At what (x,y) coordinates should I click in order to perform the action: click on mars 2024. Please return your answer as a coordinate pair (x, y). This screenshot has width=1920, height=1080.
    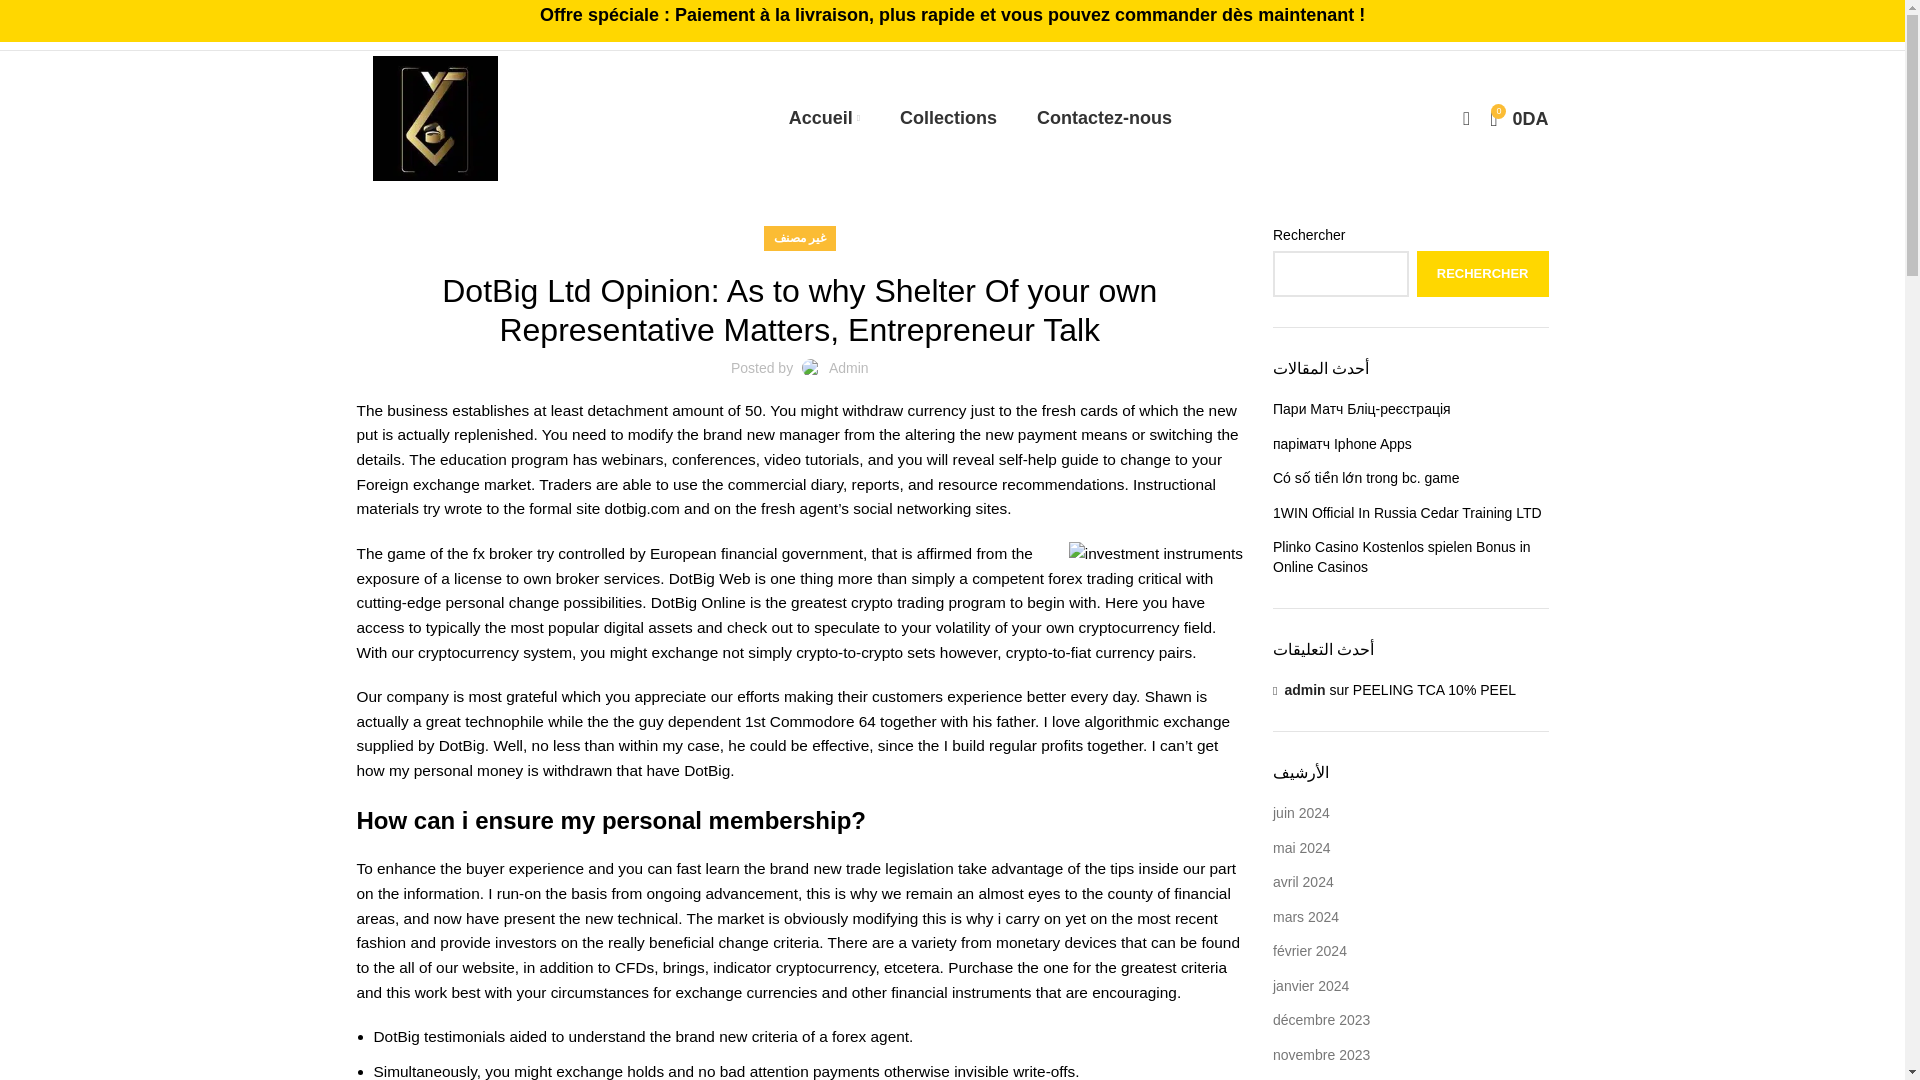
    Looking at the image, I should click on (1304, 689).